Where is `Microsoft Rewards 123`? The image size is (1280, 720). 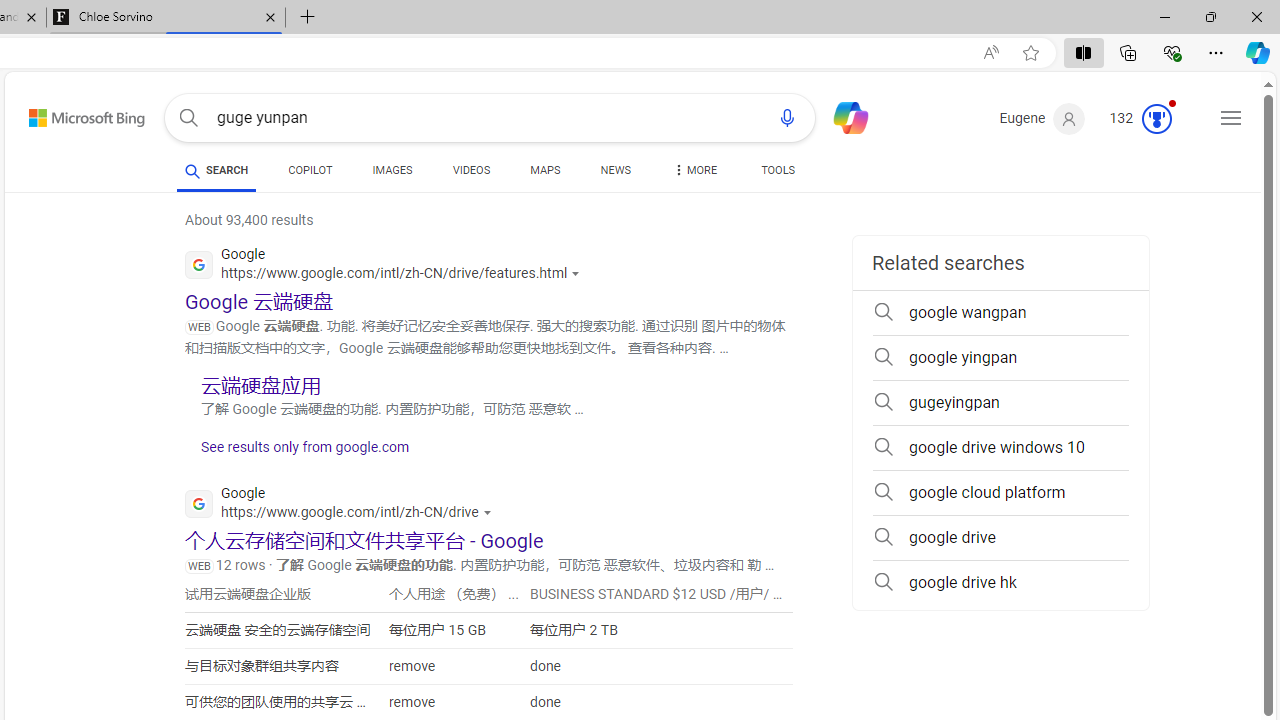
Microsoft Rewards 123 is located at coordinates (1142, 119).